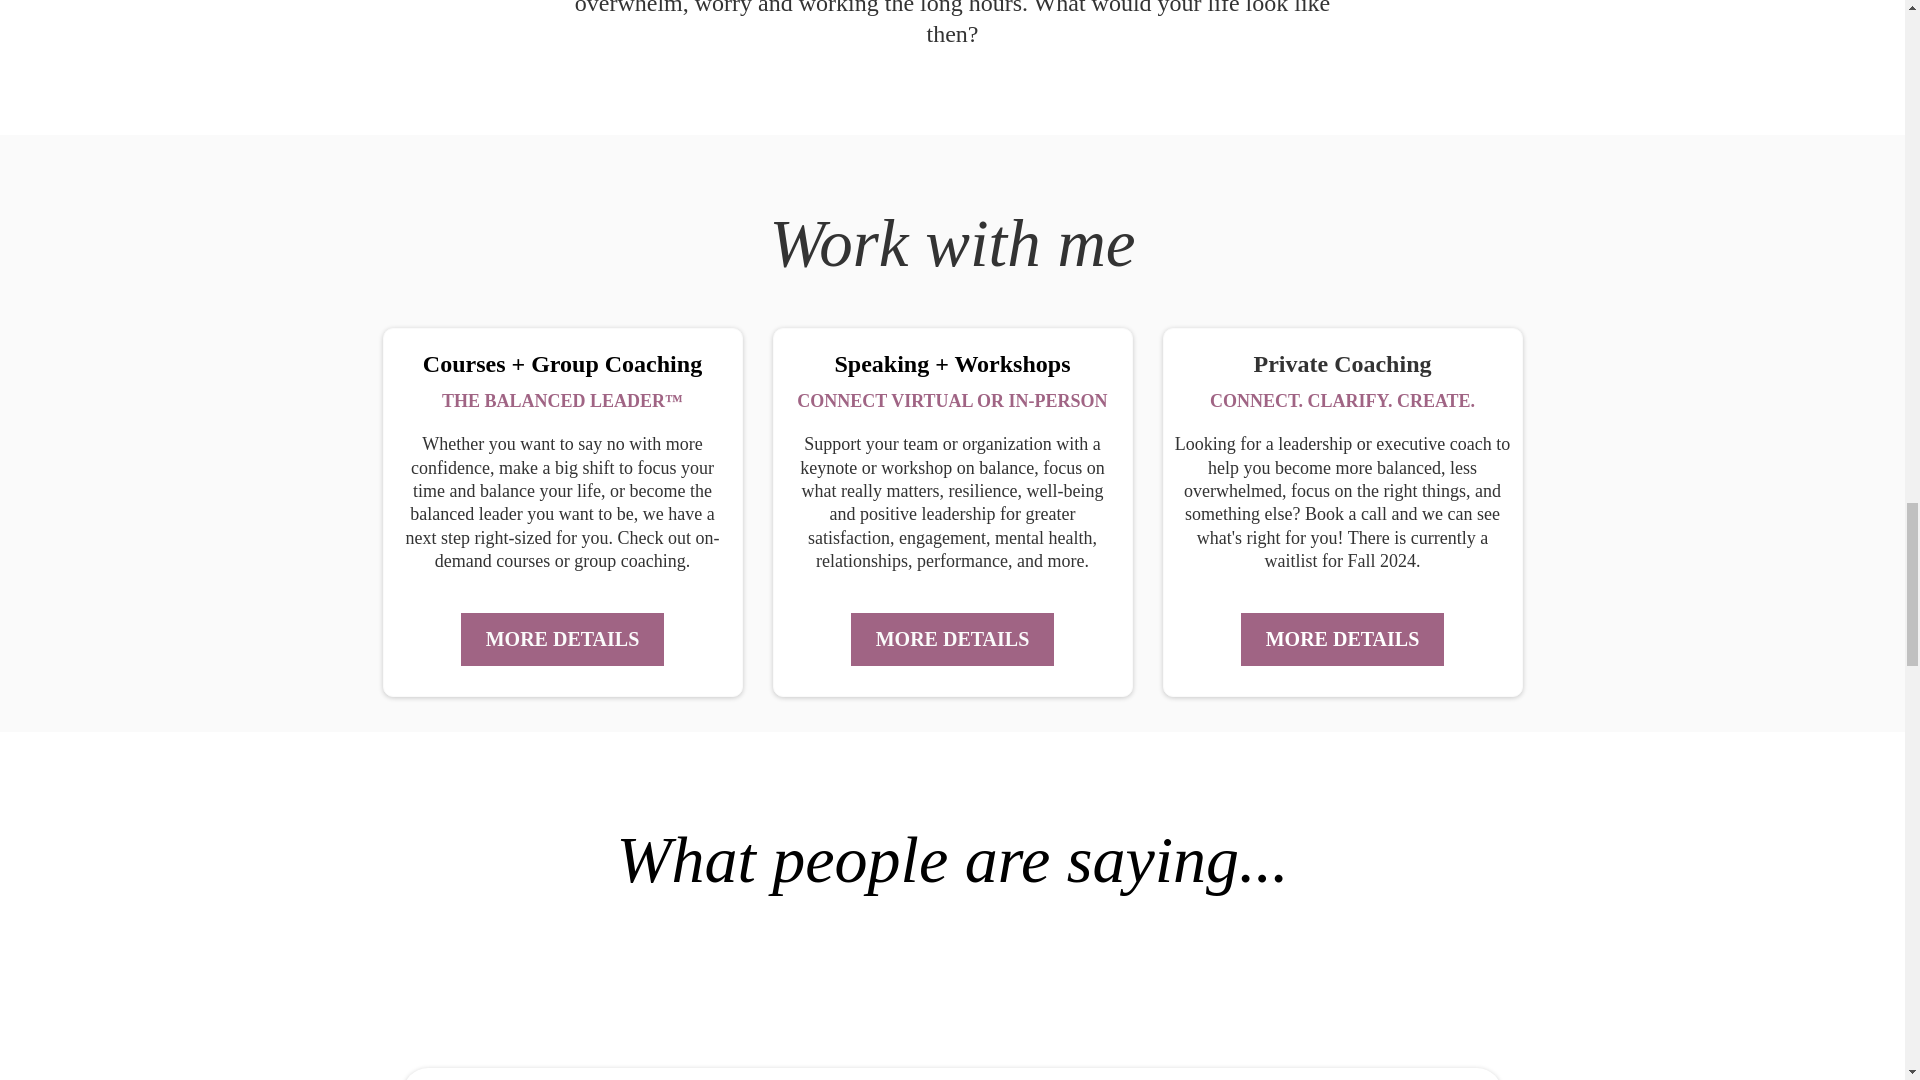 This screenshot has width=1920, height=1080. I want to click on MORE DETAILS, so click(562, 640).